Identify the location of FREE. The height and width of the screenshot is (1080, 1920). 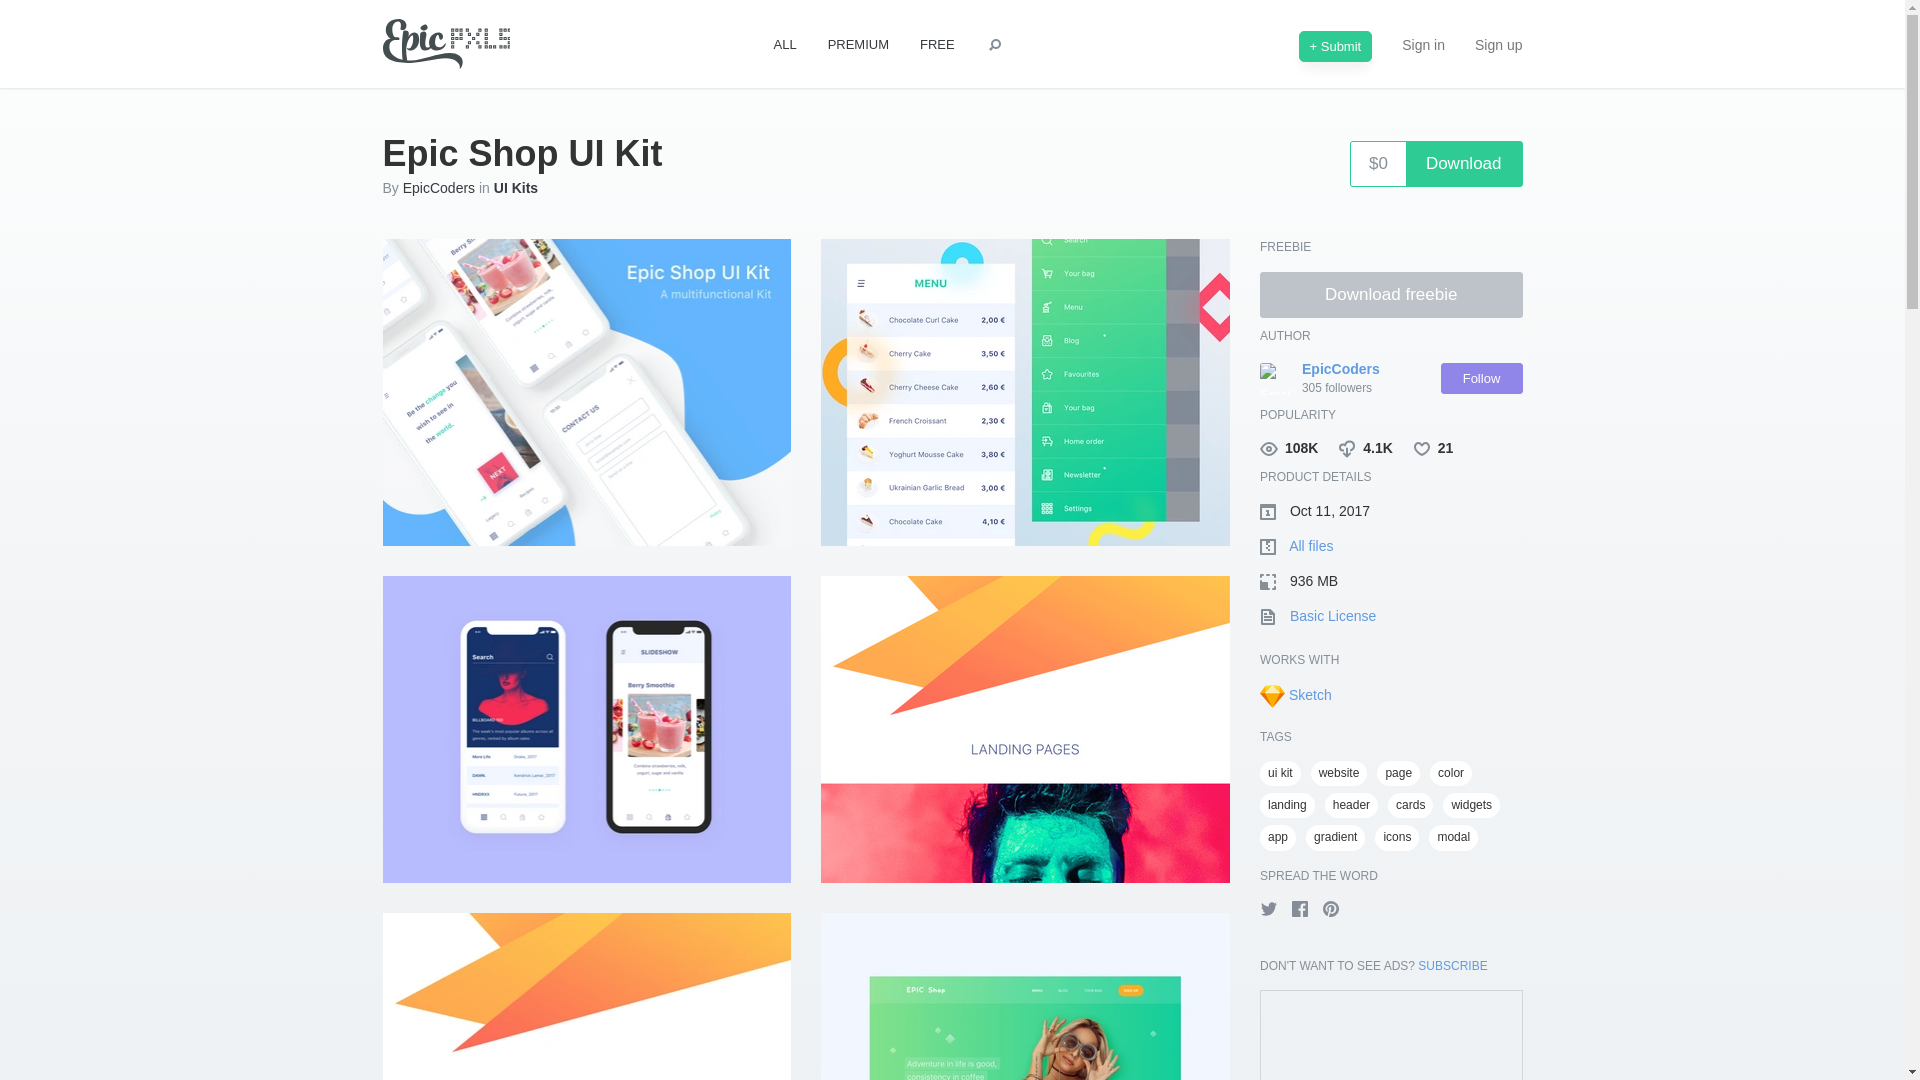
(938, 45).